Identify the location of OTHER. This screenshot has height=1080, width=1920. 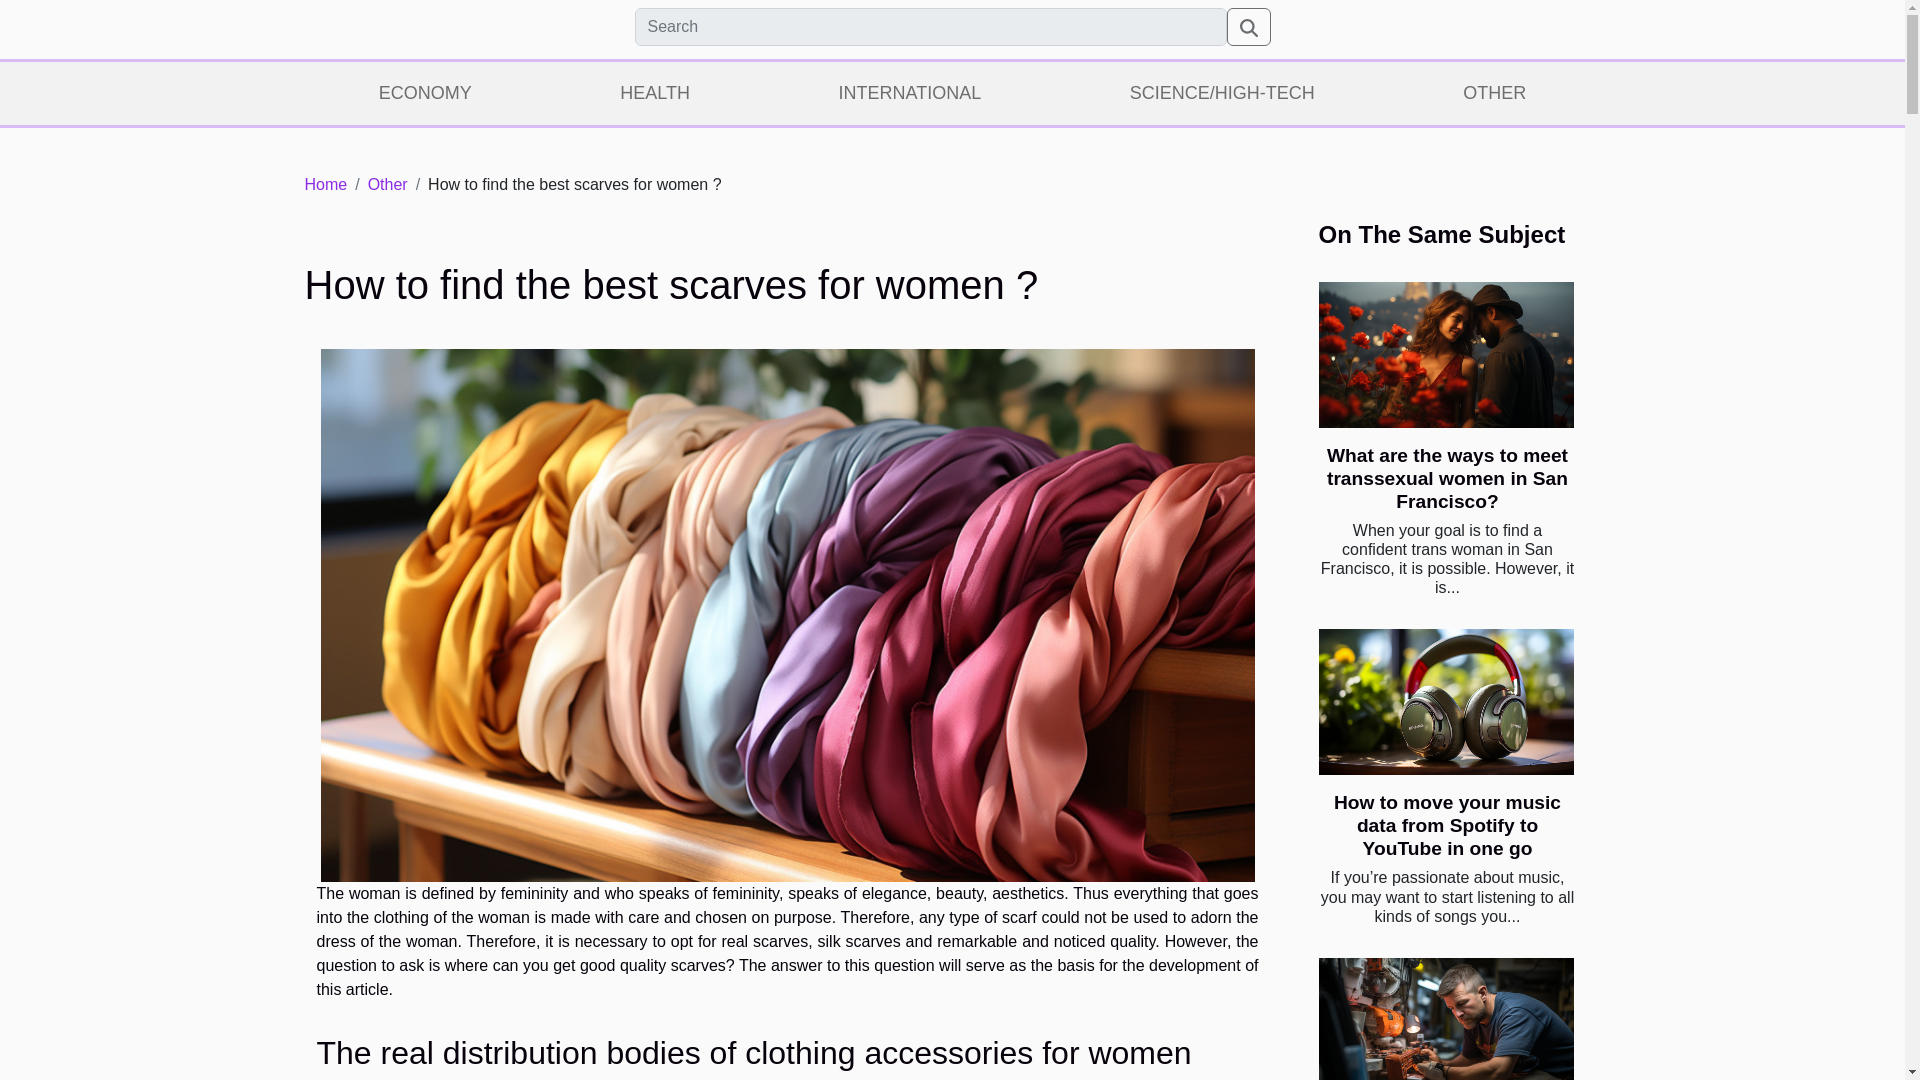
(1495, 93).